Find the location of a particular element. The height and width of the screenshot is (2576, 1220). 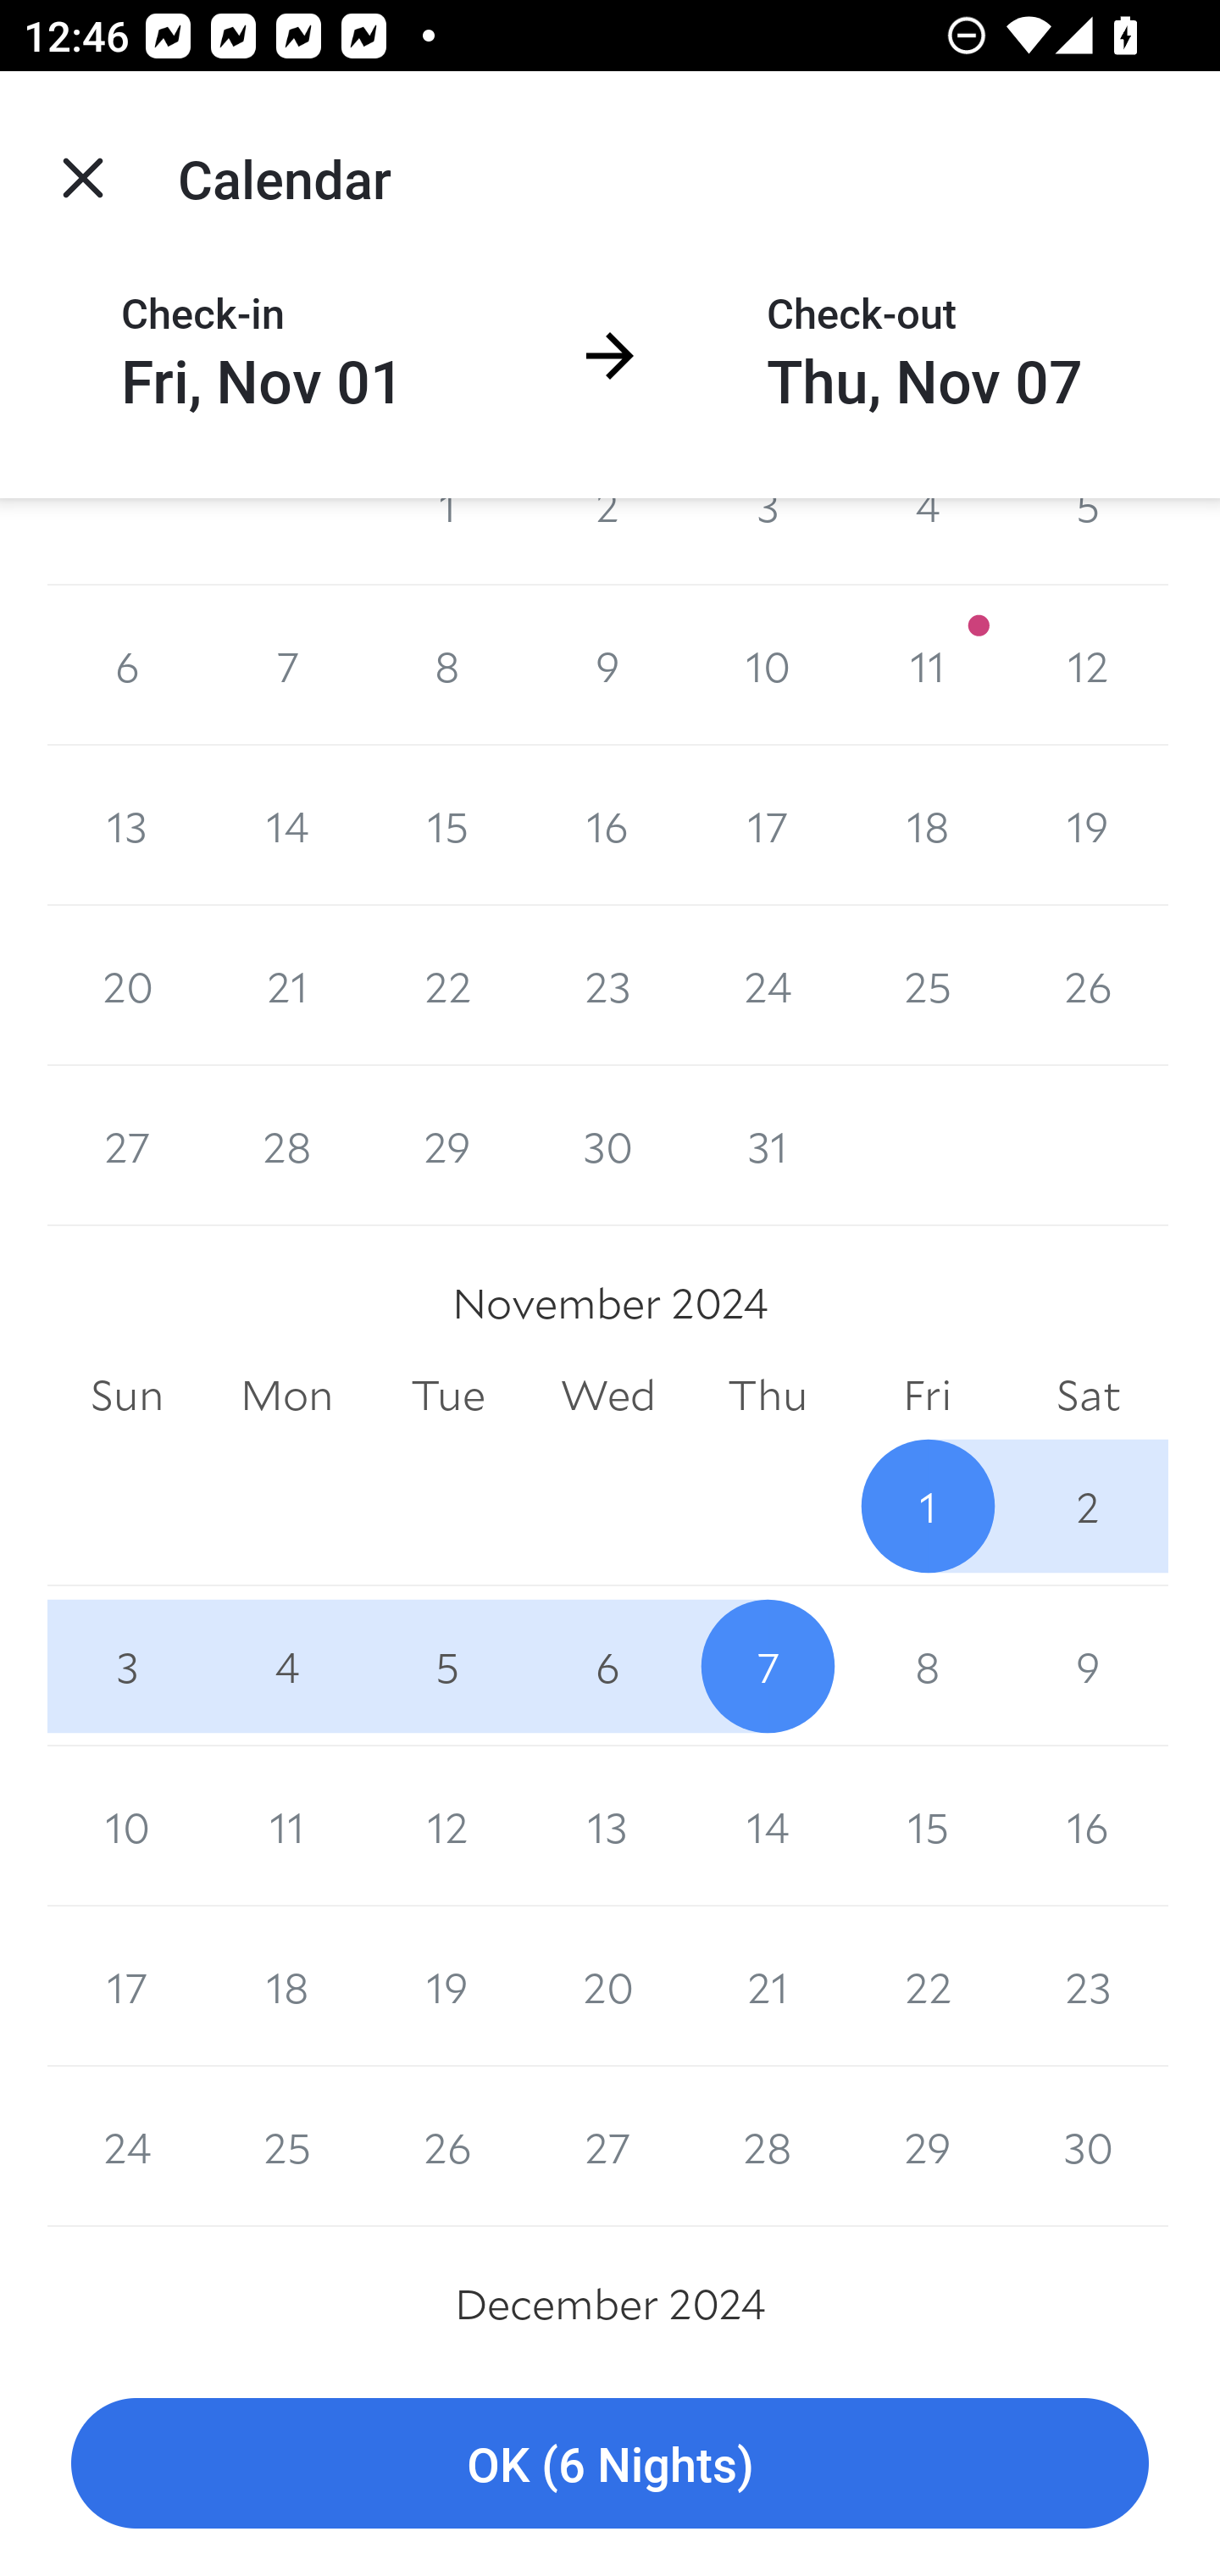

3 3 November 2024 is located at coordinates (127, 1666).